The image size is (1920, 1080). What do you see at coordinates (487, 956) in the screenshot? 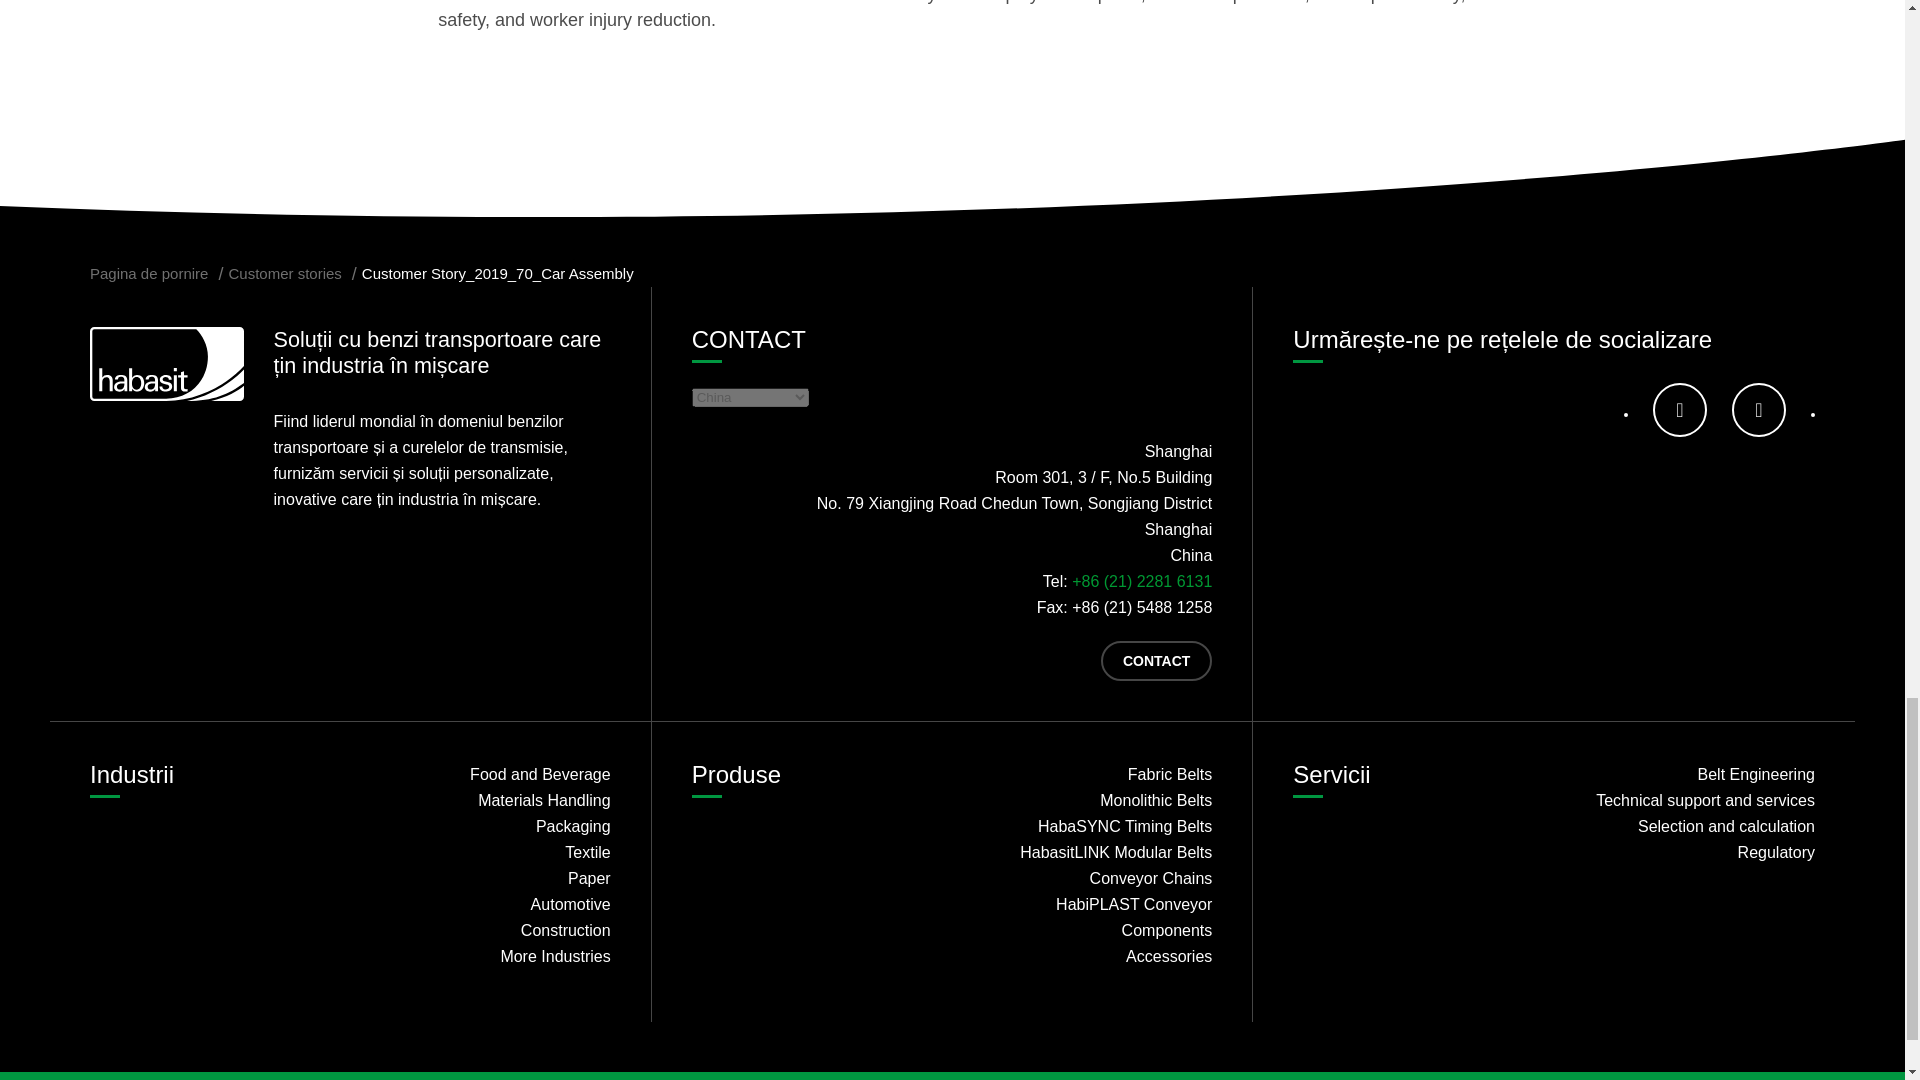
I see `More Industries` at bounding box center [487, 956].